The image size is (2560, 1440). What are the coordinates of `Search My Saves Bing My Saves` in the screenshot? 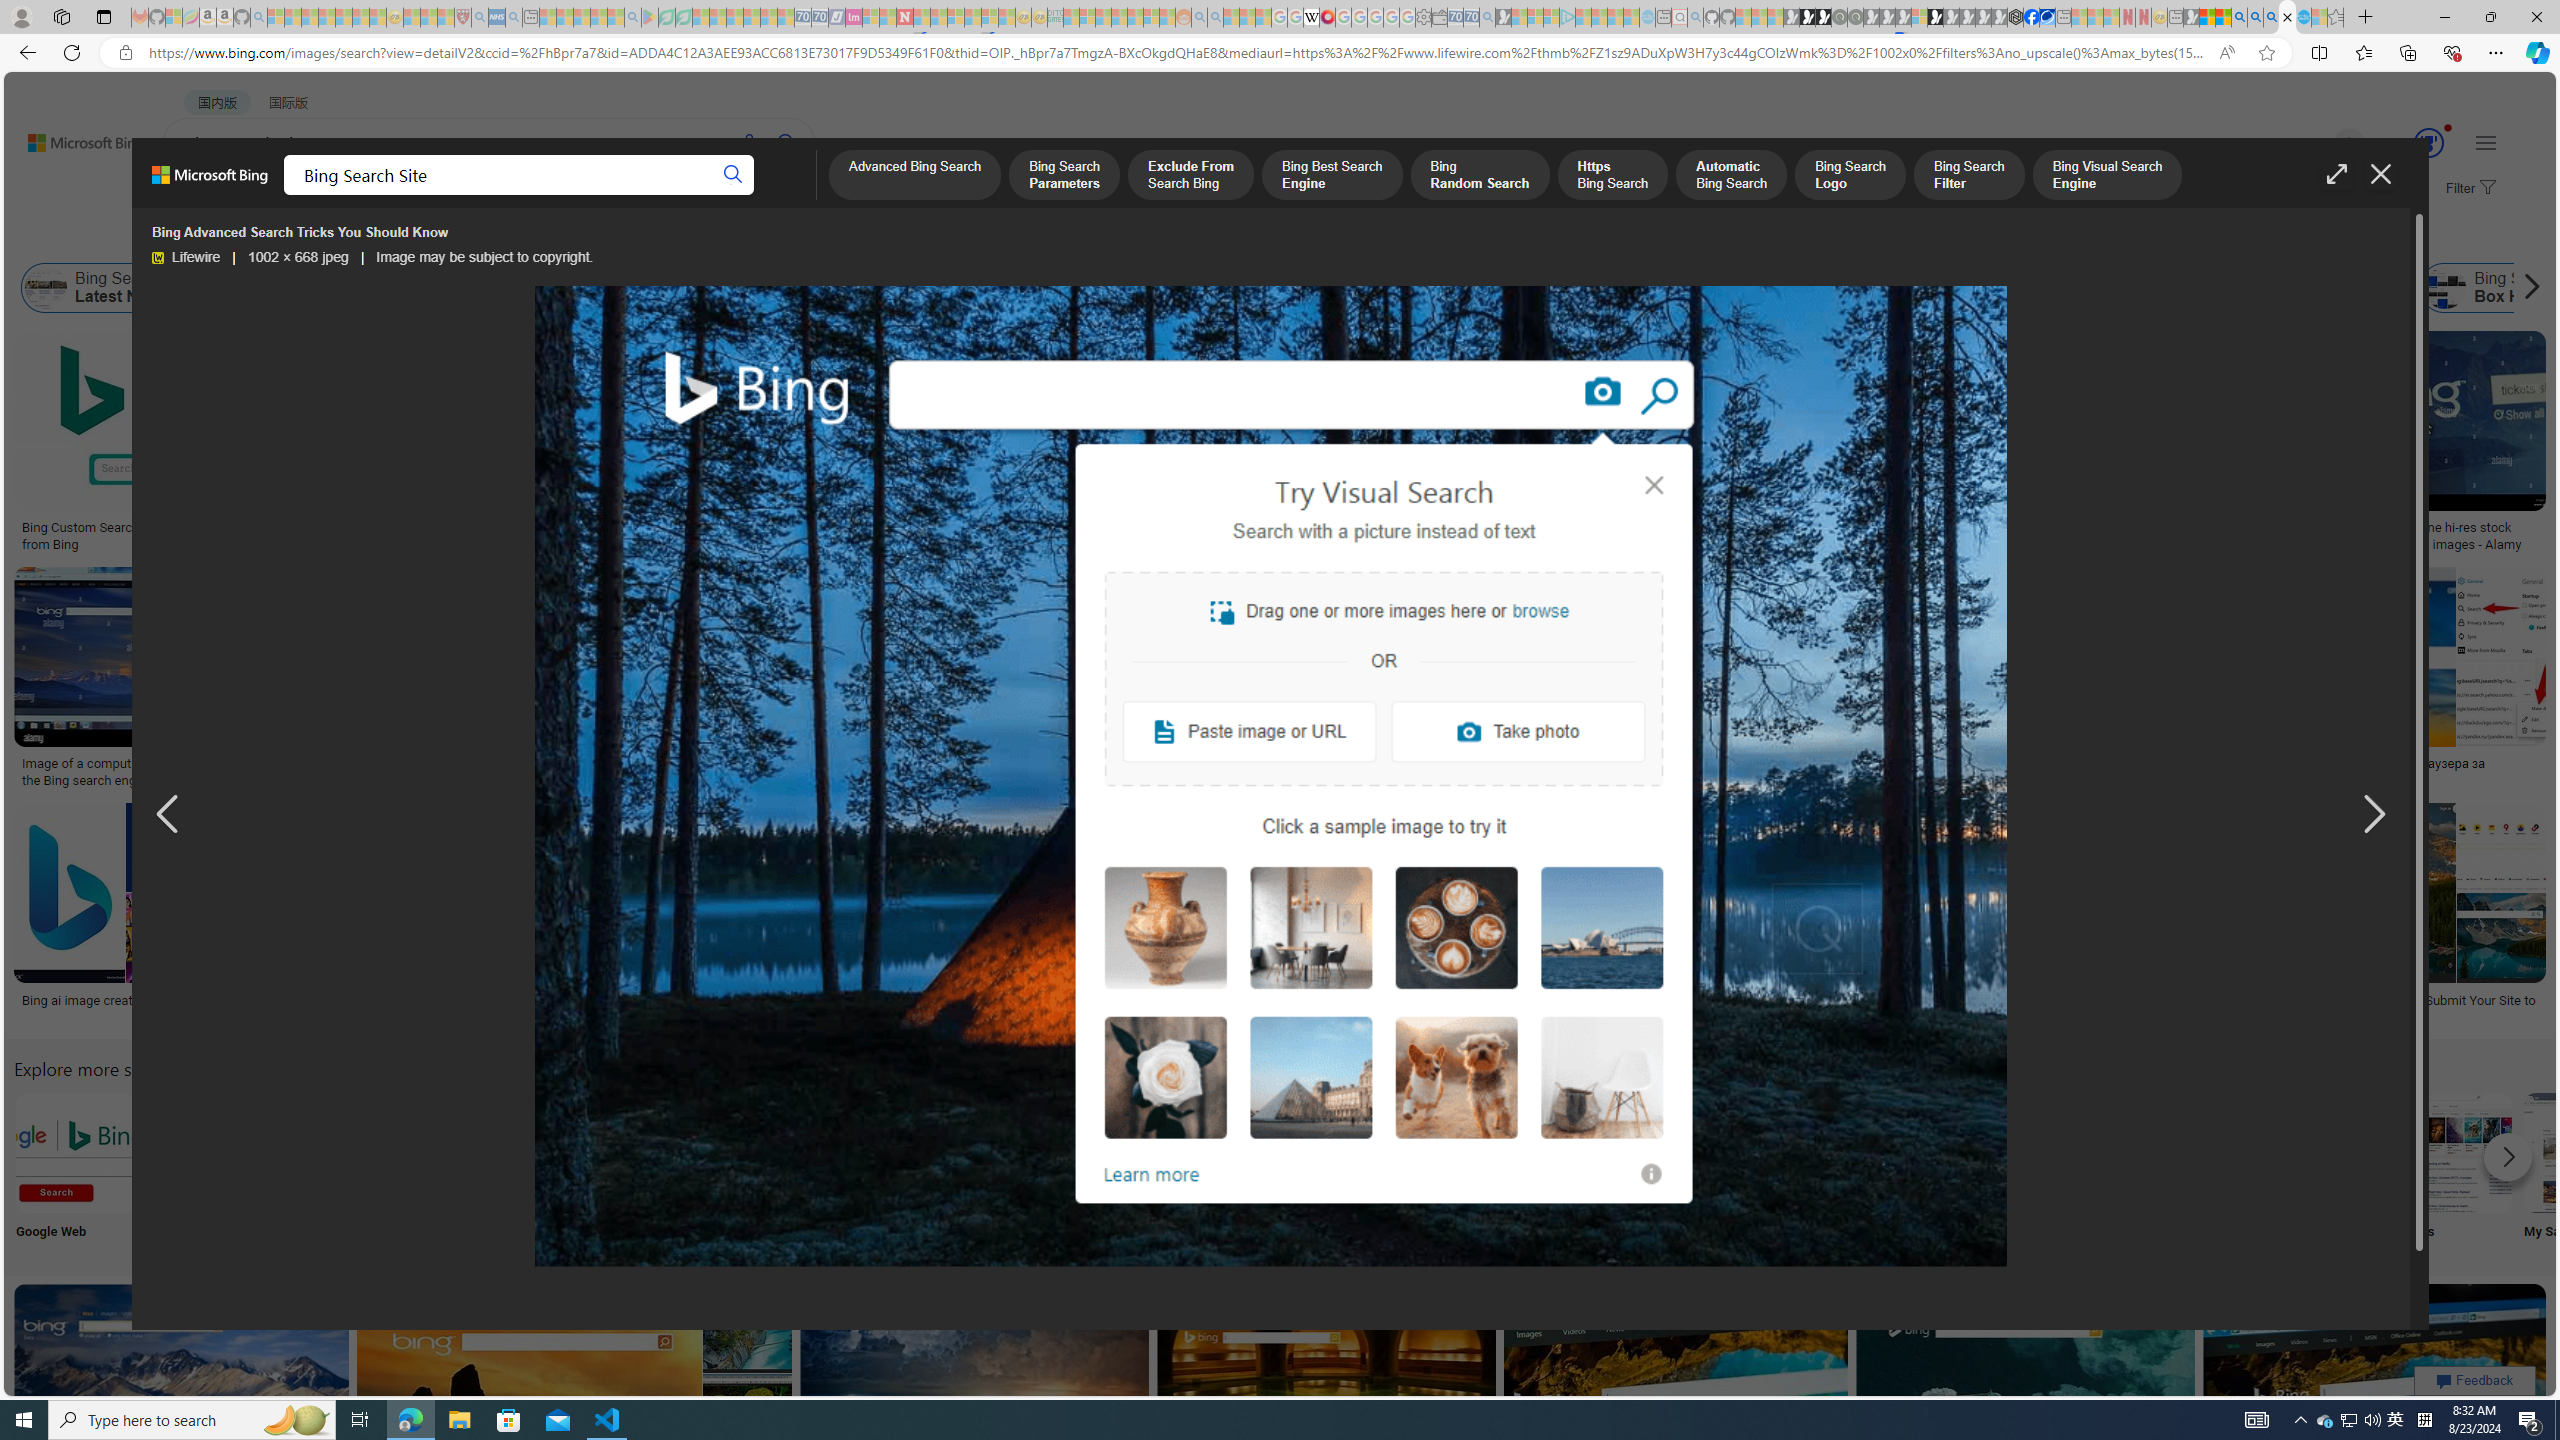 It's located at (2584, 1170).